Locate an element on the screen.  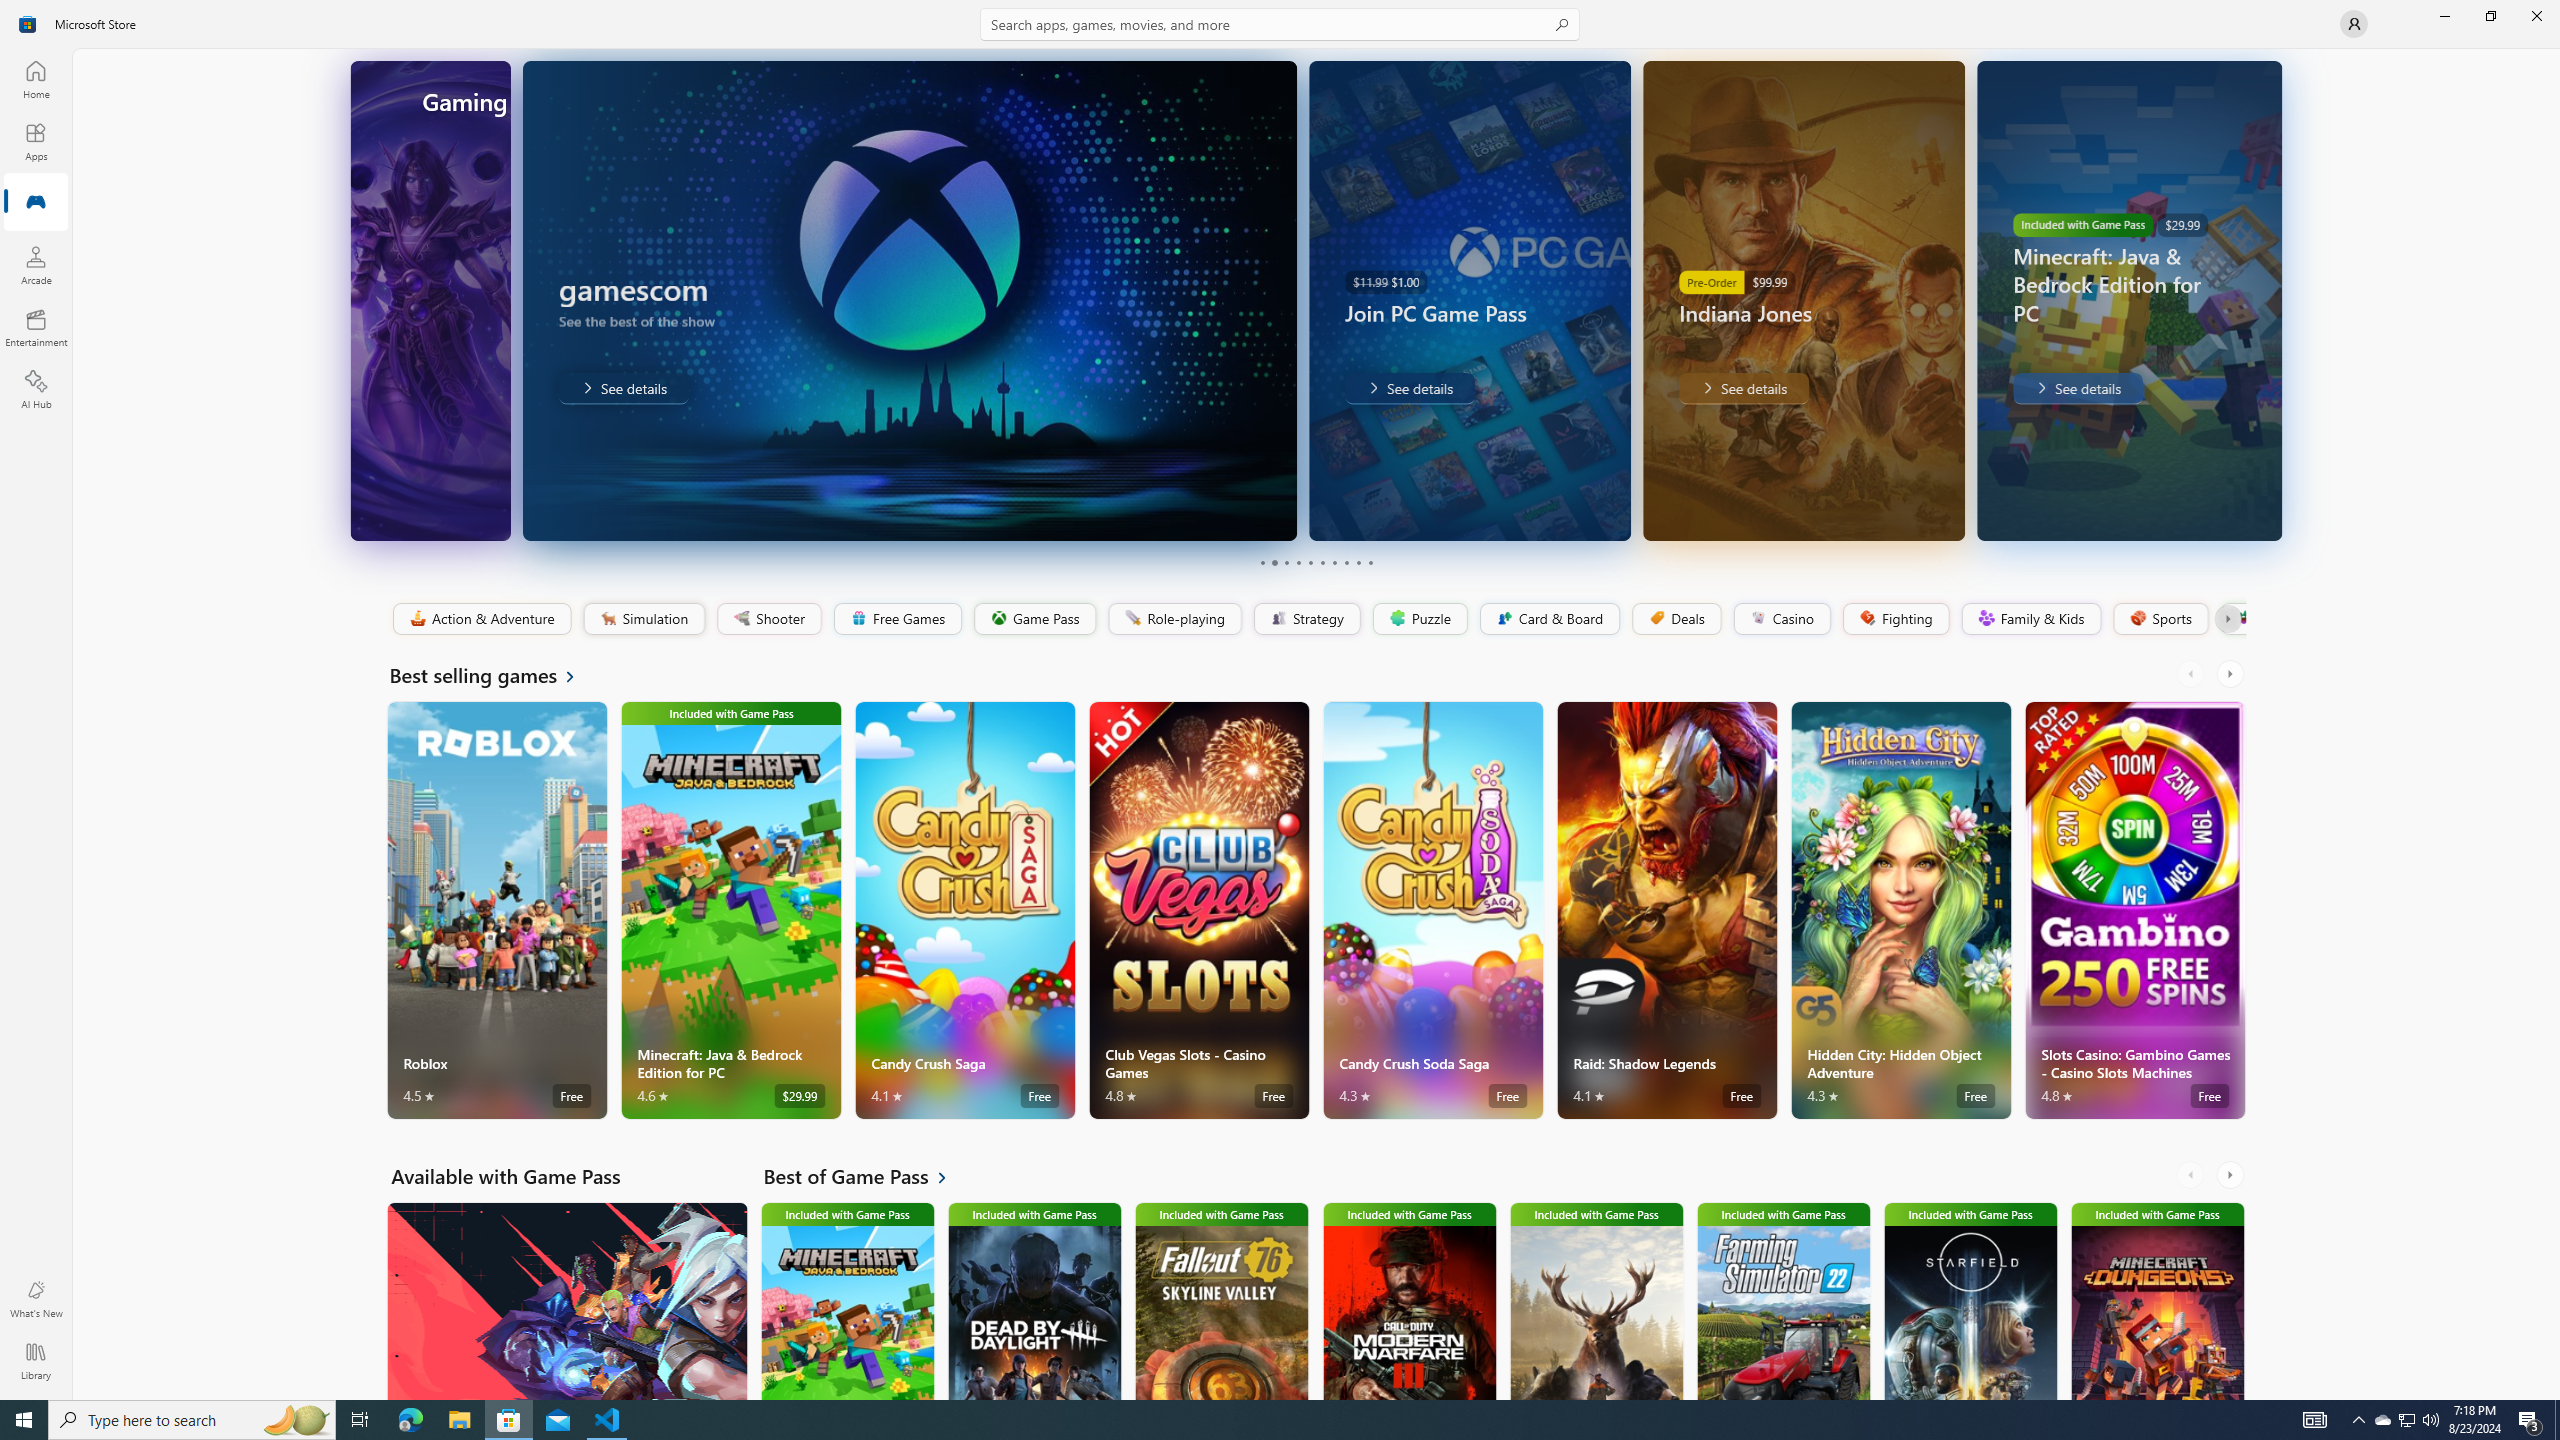
Class: Button is located at coordinates (2226, 619).